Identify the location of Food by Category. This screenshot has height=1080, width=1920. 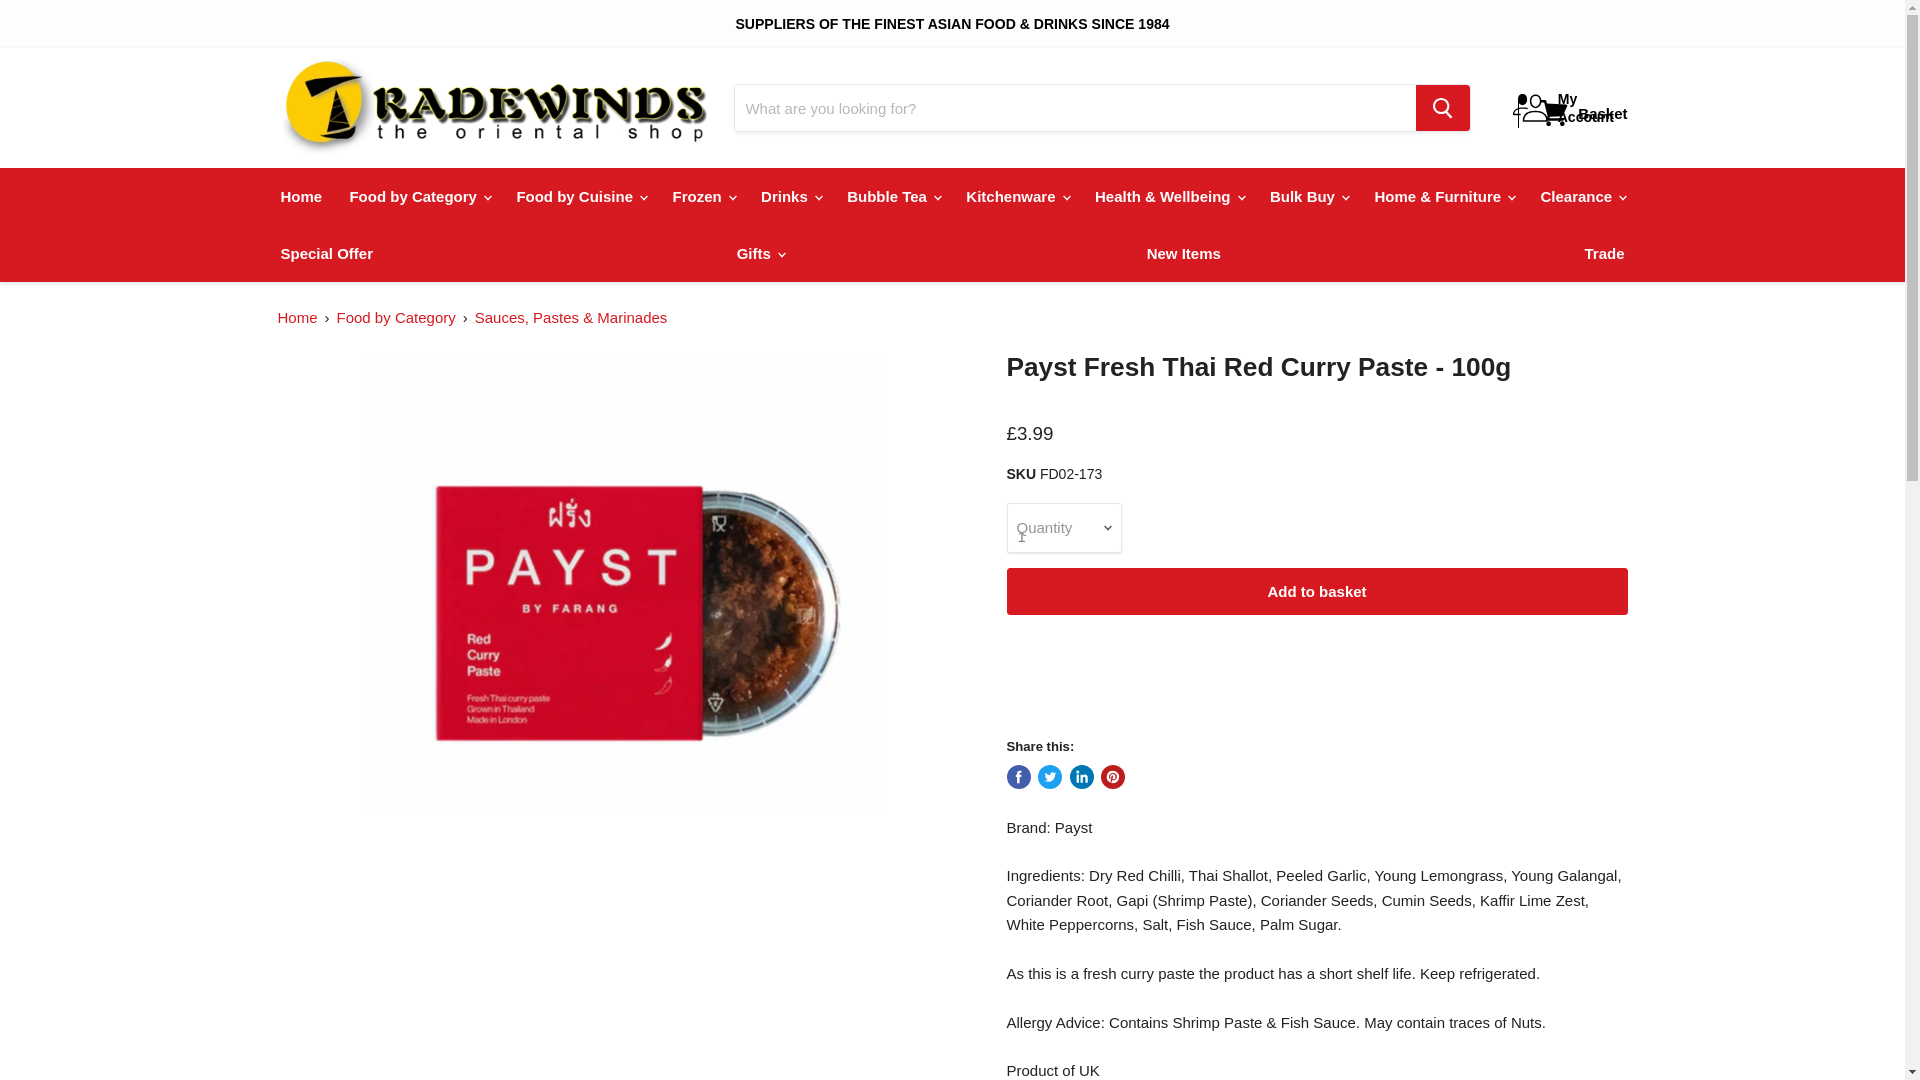
(418, 196).